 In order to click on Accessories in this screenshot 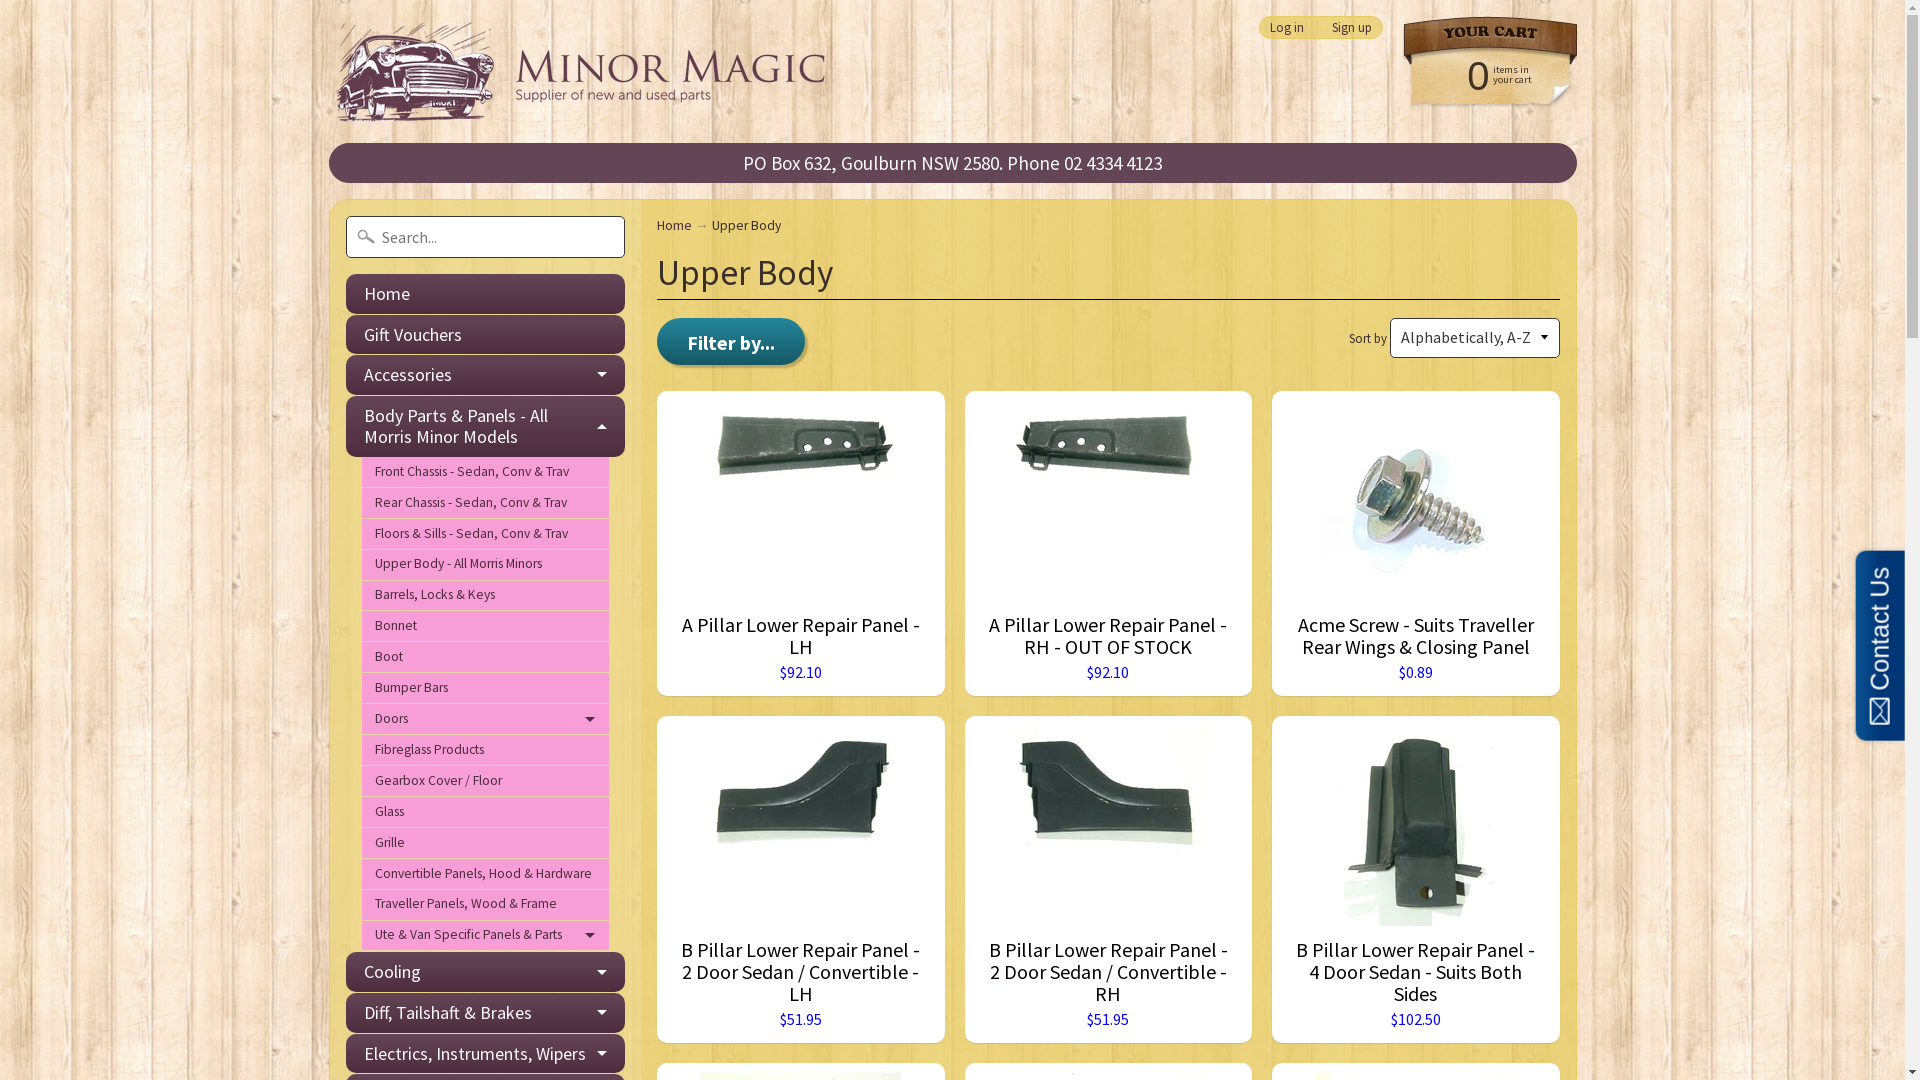, I will do `click(486, 375)`.